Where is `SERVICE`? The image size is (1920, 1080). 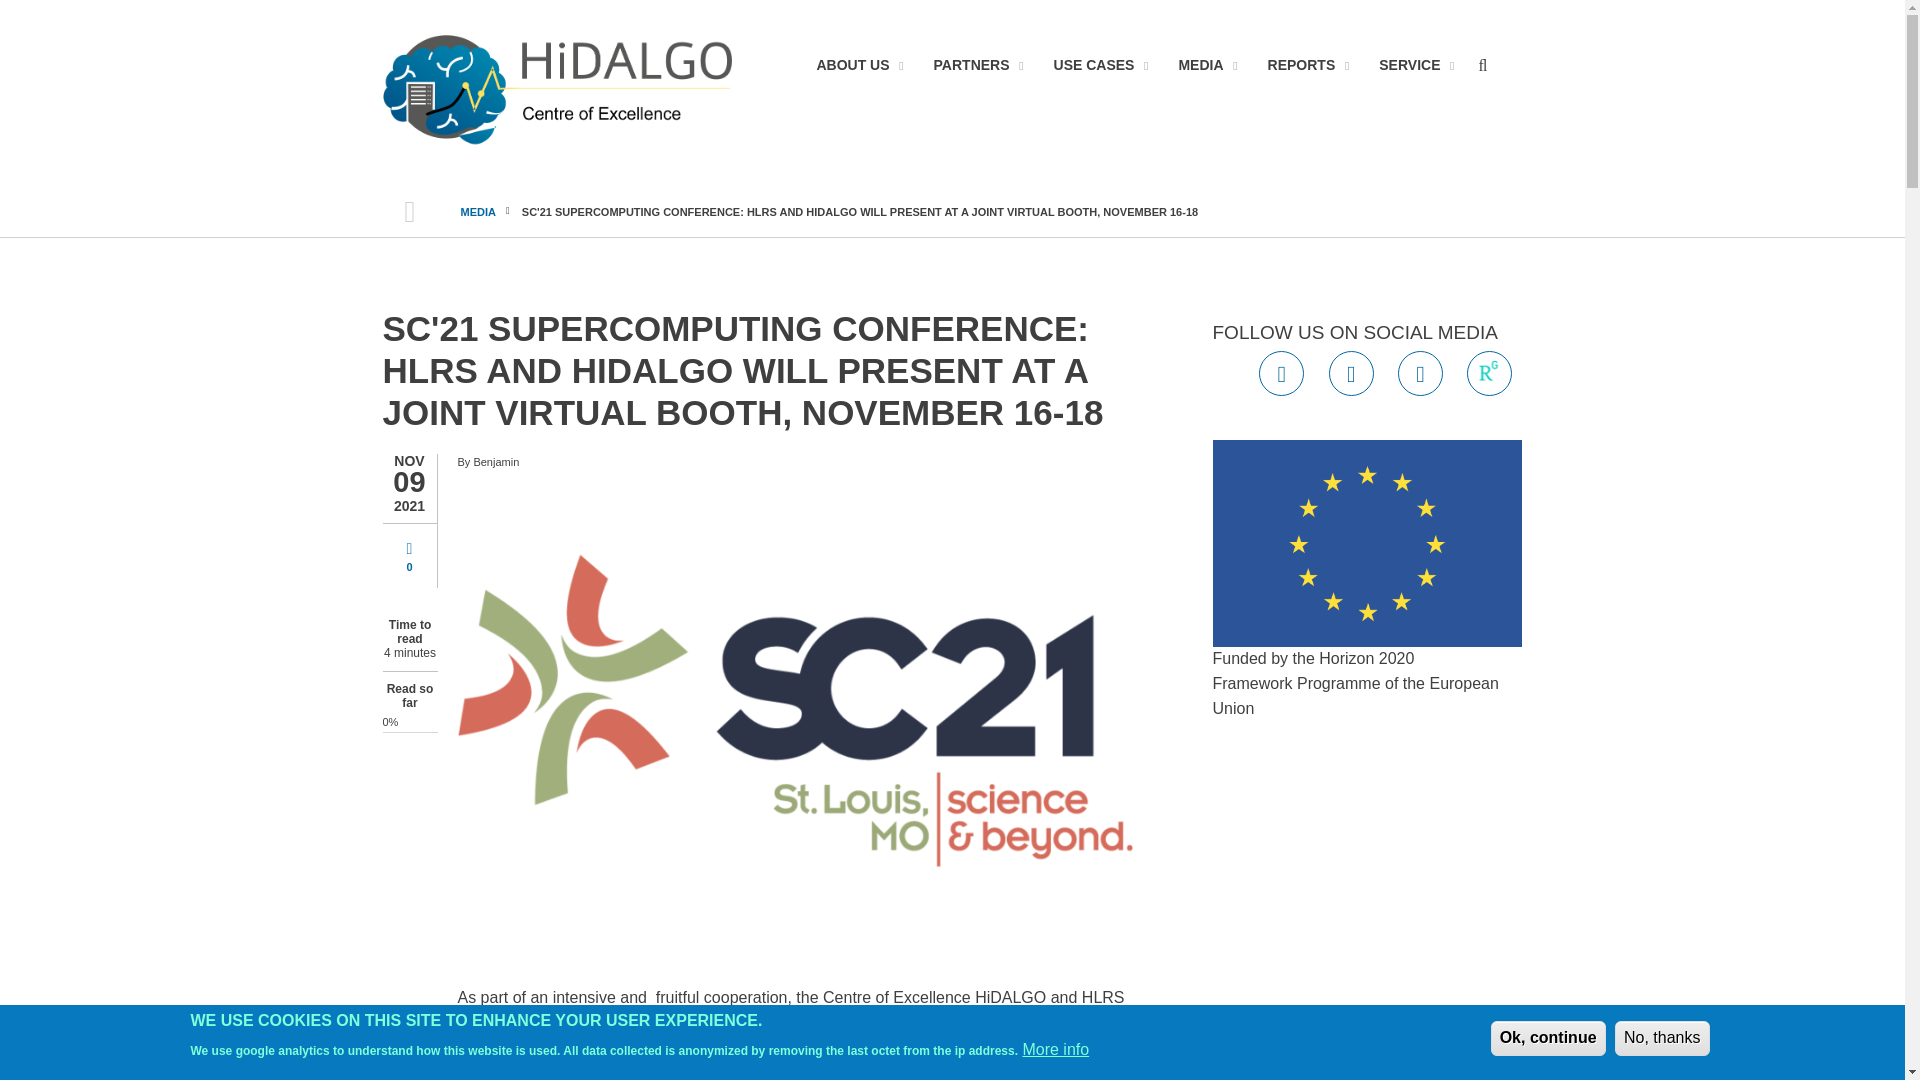
SERVICE is located at coordinates (1409, 66).